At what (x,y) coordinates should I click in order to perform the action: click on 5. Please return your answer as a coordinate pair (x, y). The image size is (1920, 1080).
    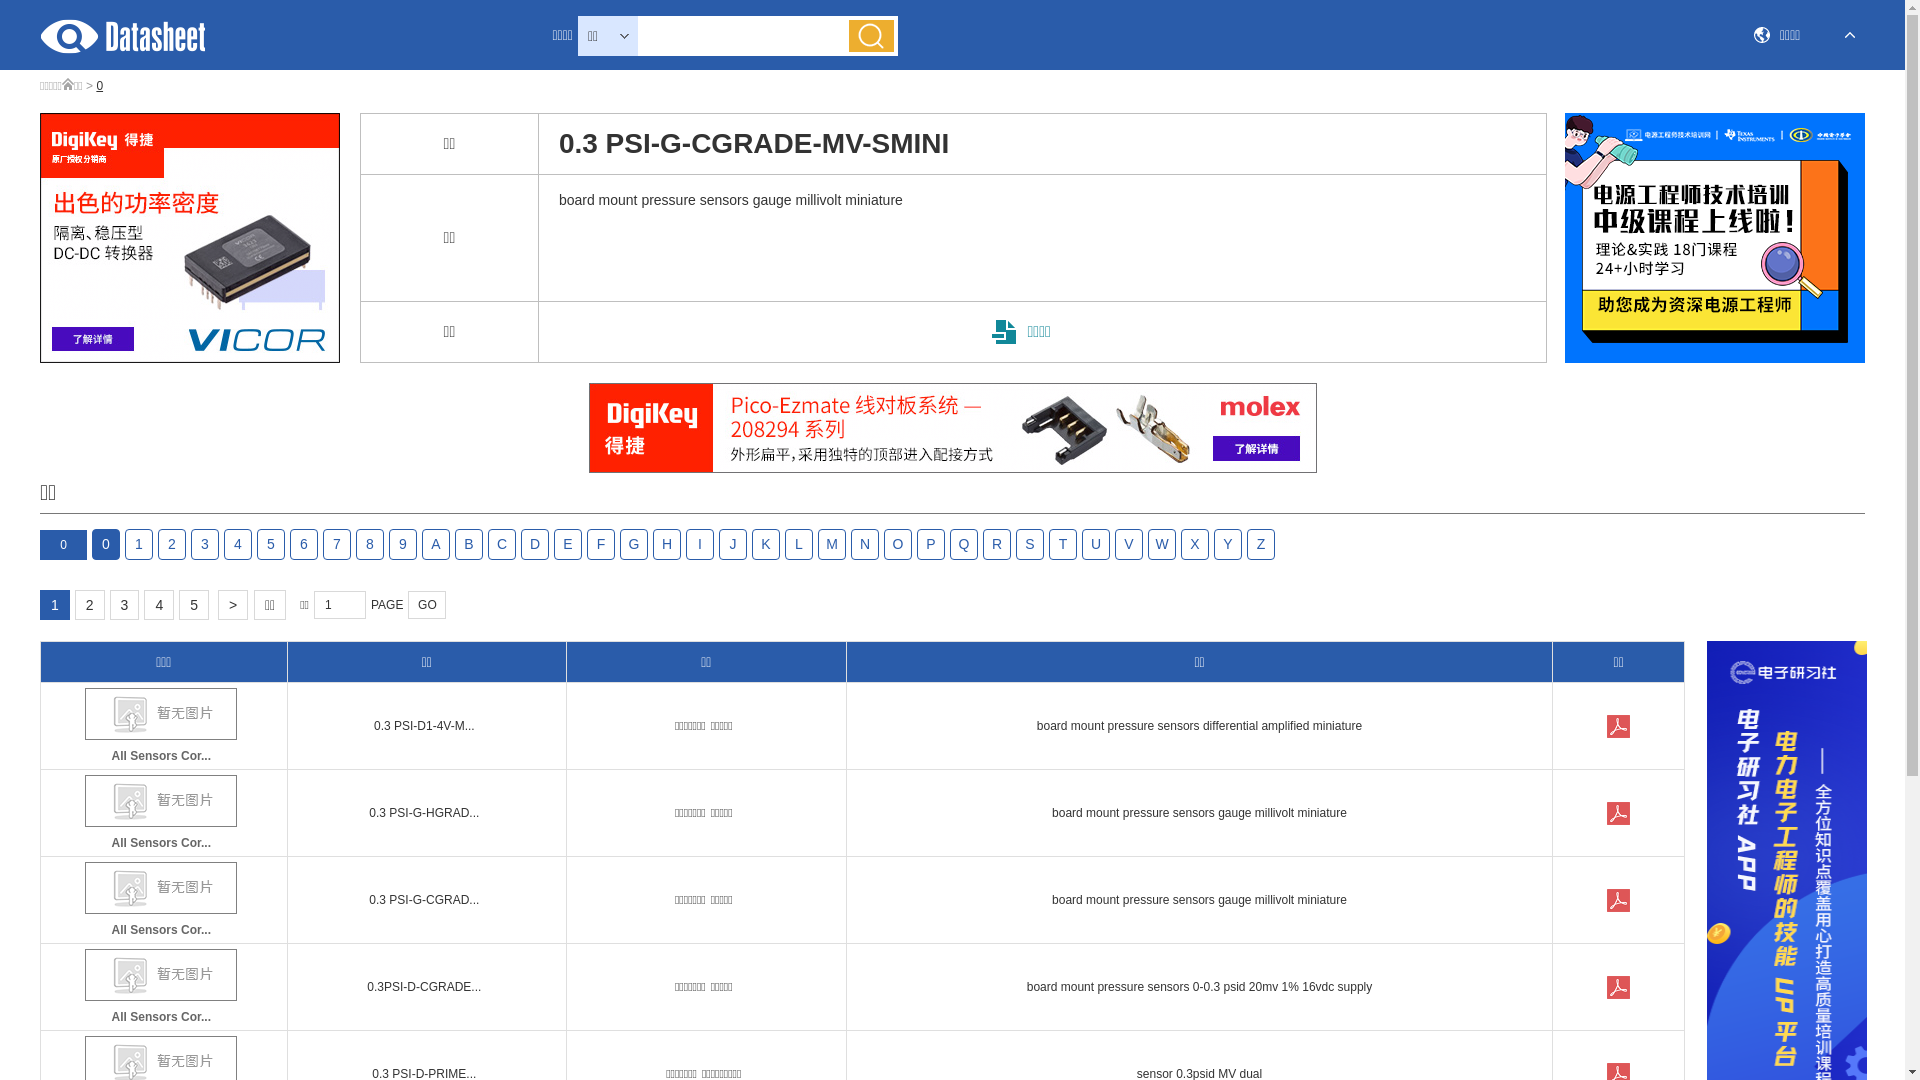
    Looking at the image, I should click on (194, 605).